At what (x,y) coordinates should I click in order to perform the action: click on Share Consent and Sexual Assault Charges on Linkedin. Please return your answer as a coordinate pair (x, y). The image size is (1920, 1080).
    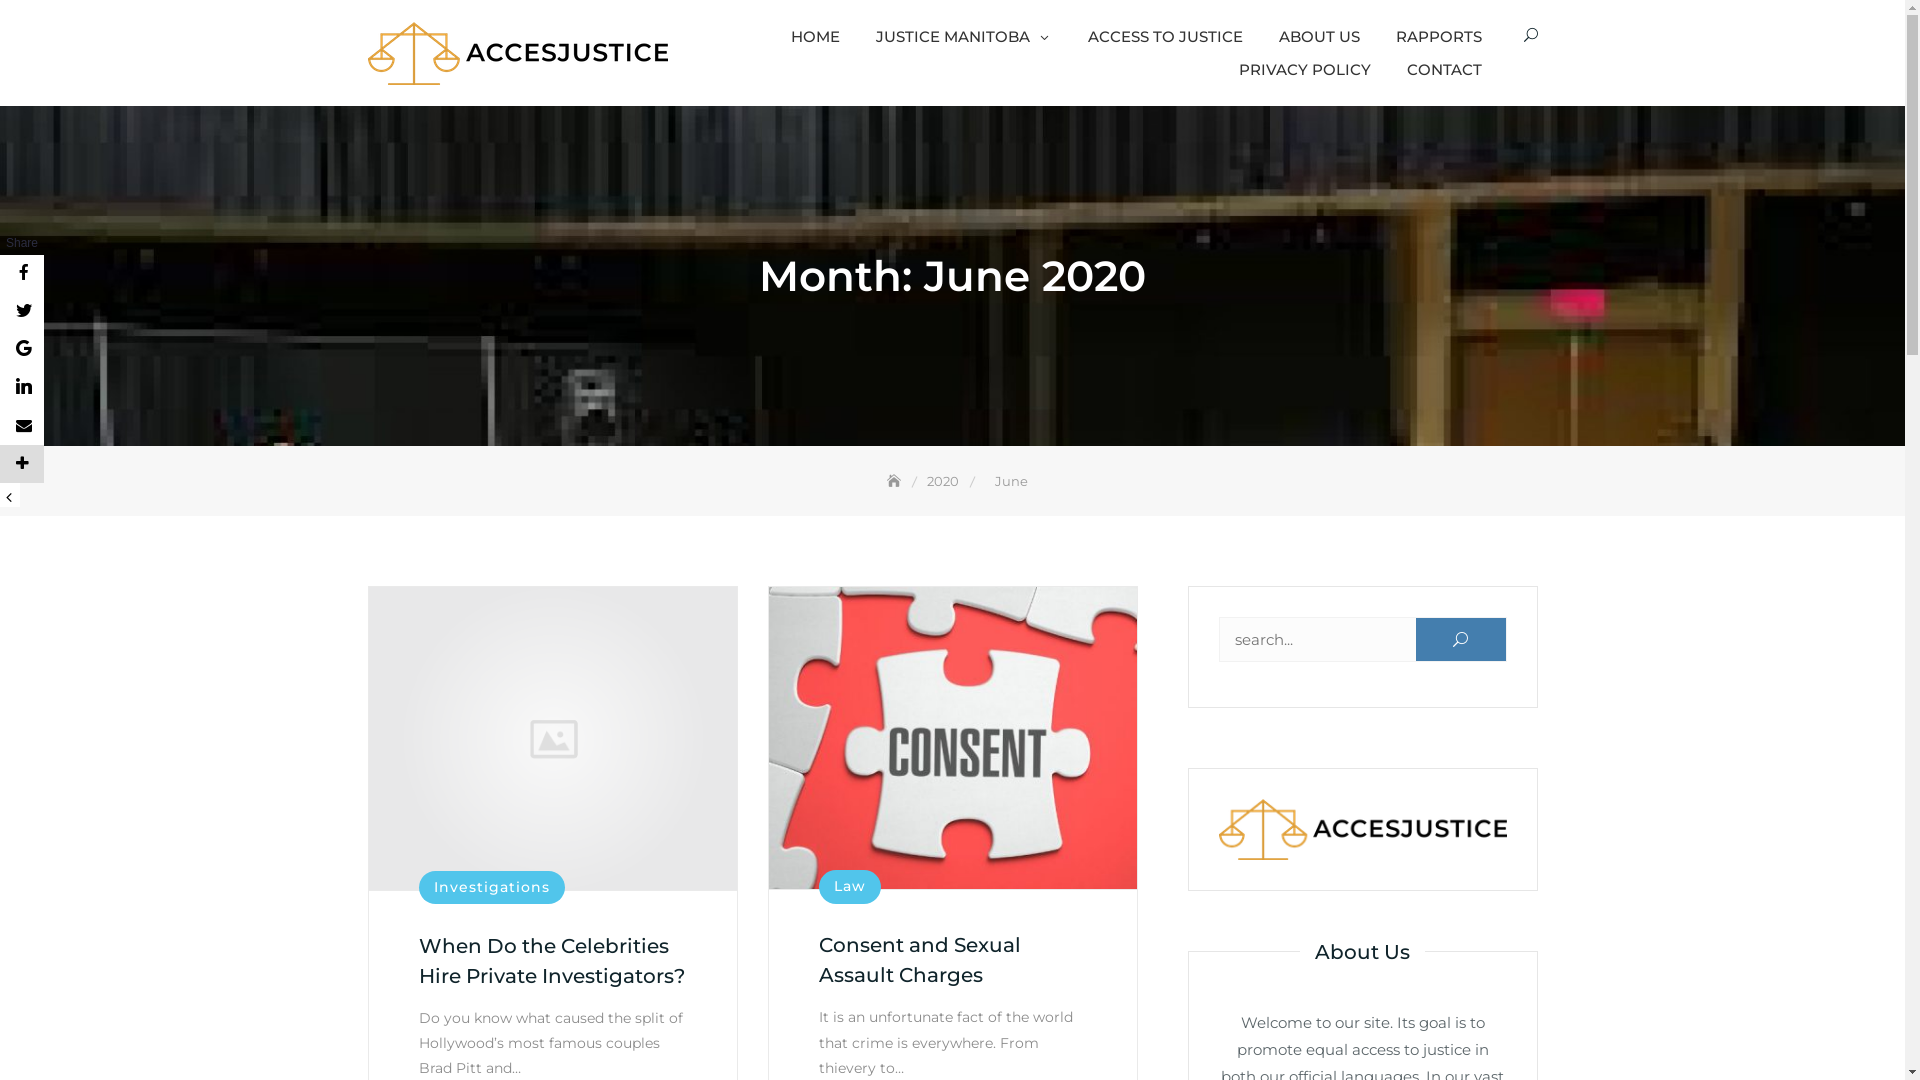
    Looking at the image, I should click on (22, 388).